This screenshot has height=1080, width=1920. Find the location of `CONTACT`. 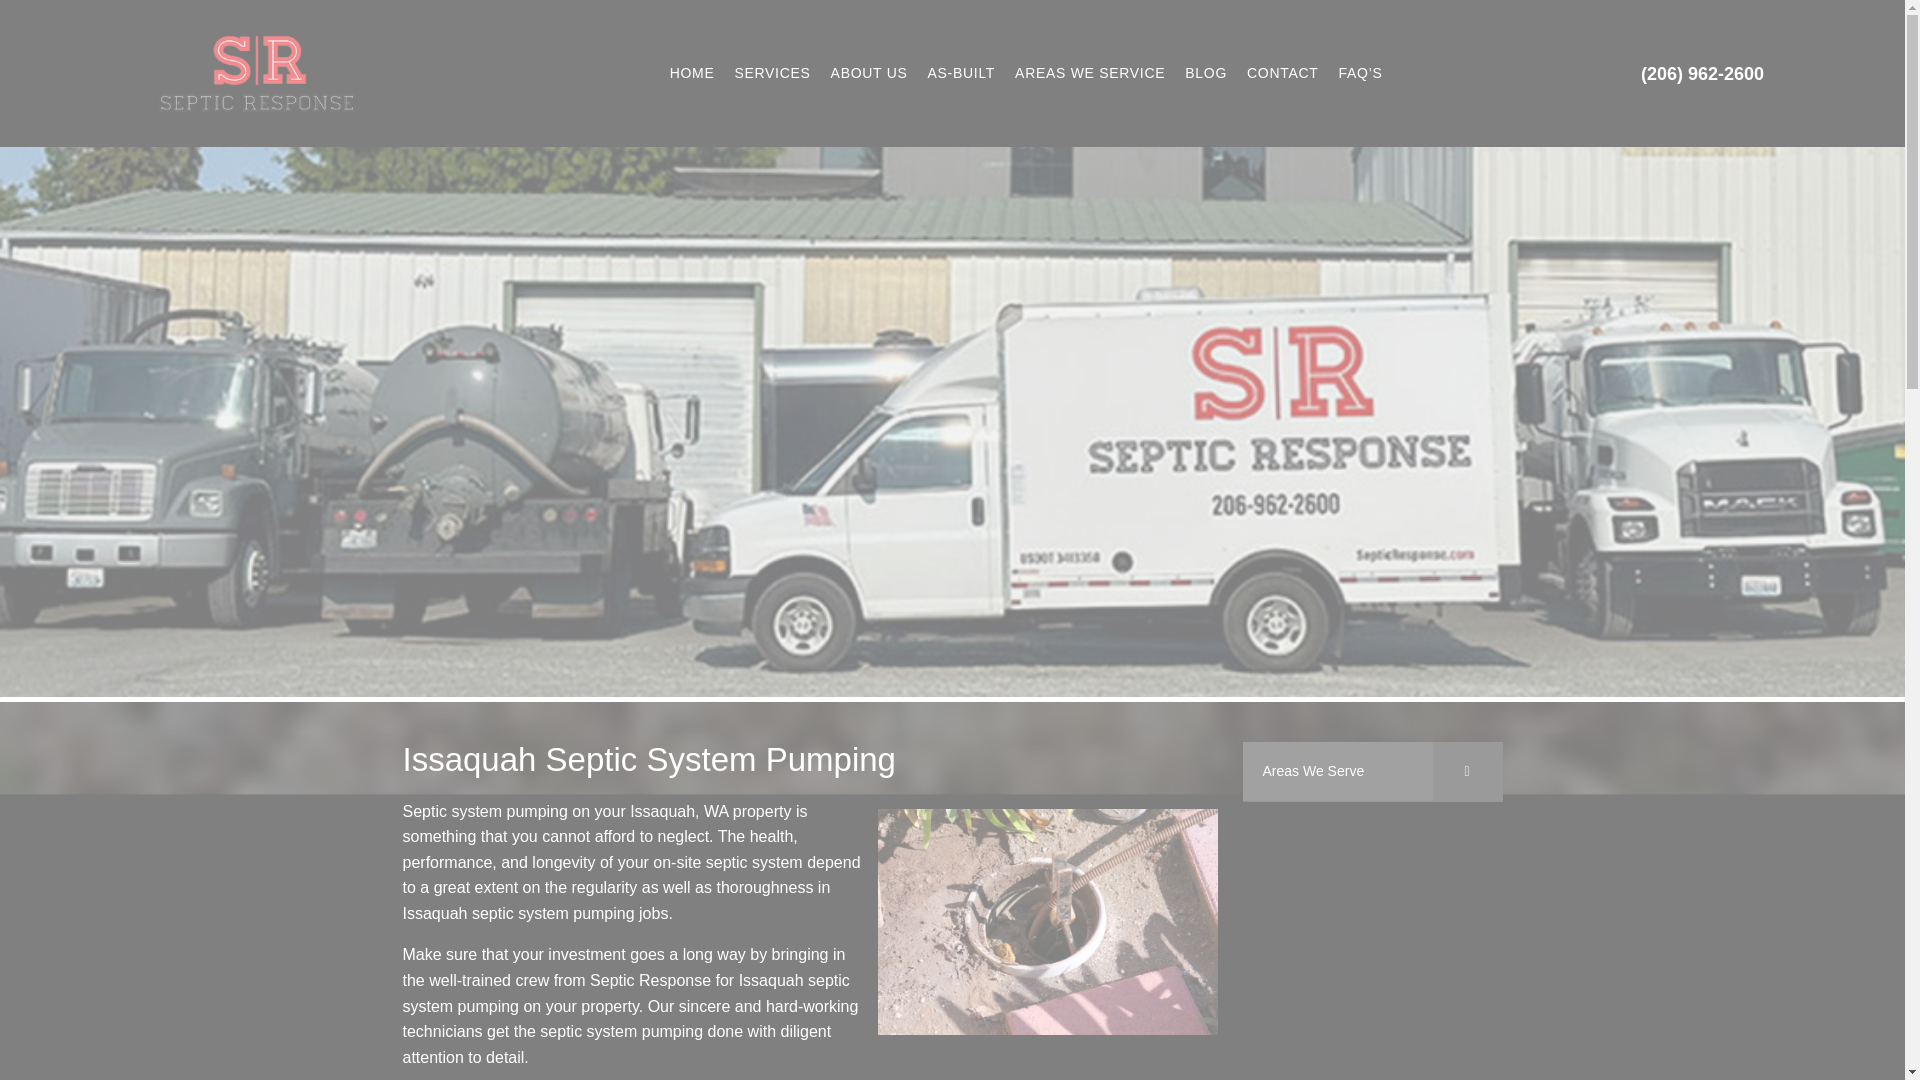

CONTACT is located at coordinates (1282, 73).